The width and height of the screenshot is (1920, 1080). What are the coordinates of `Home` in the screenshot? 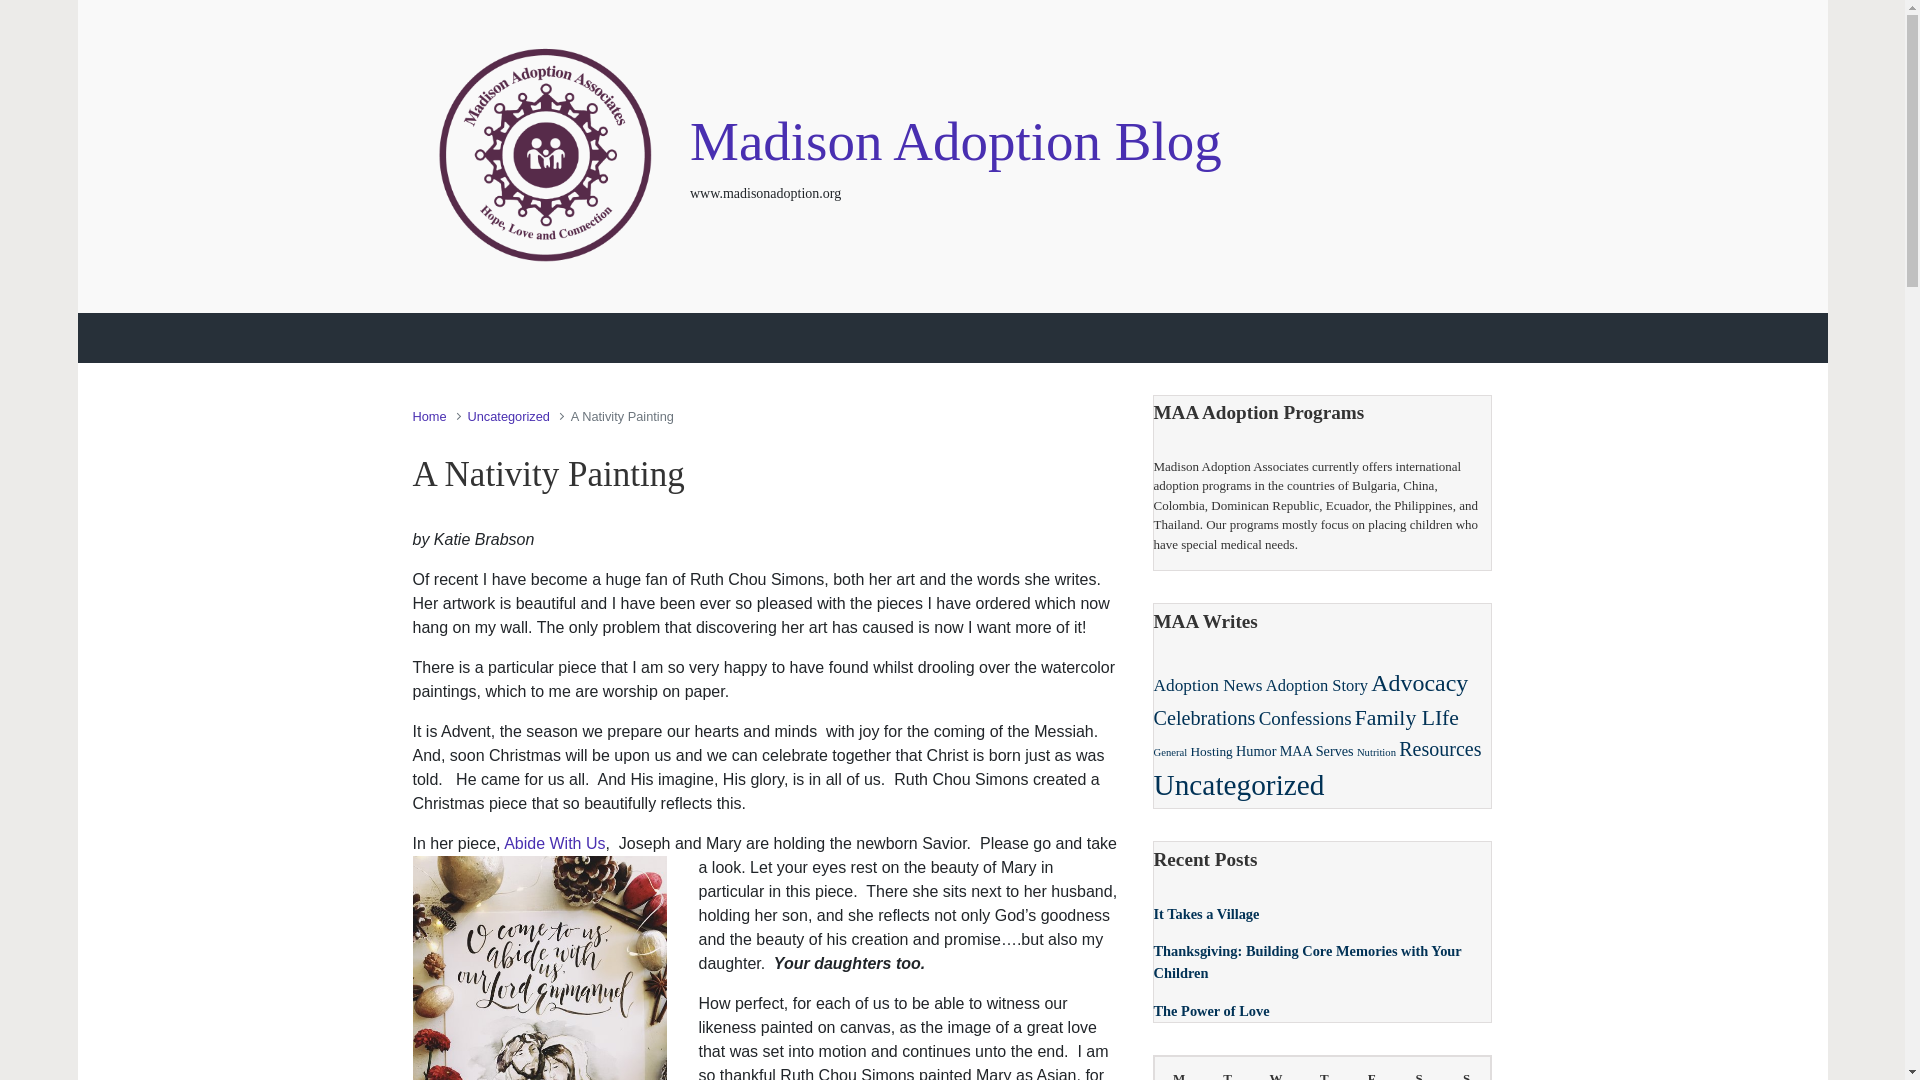 It's located at (428, 416).